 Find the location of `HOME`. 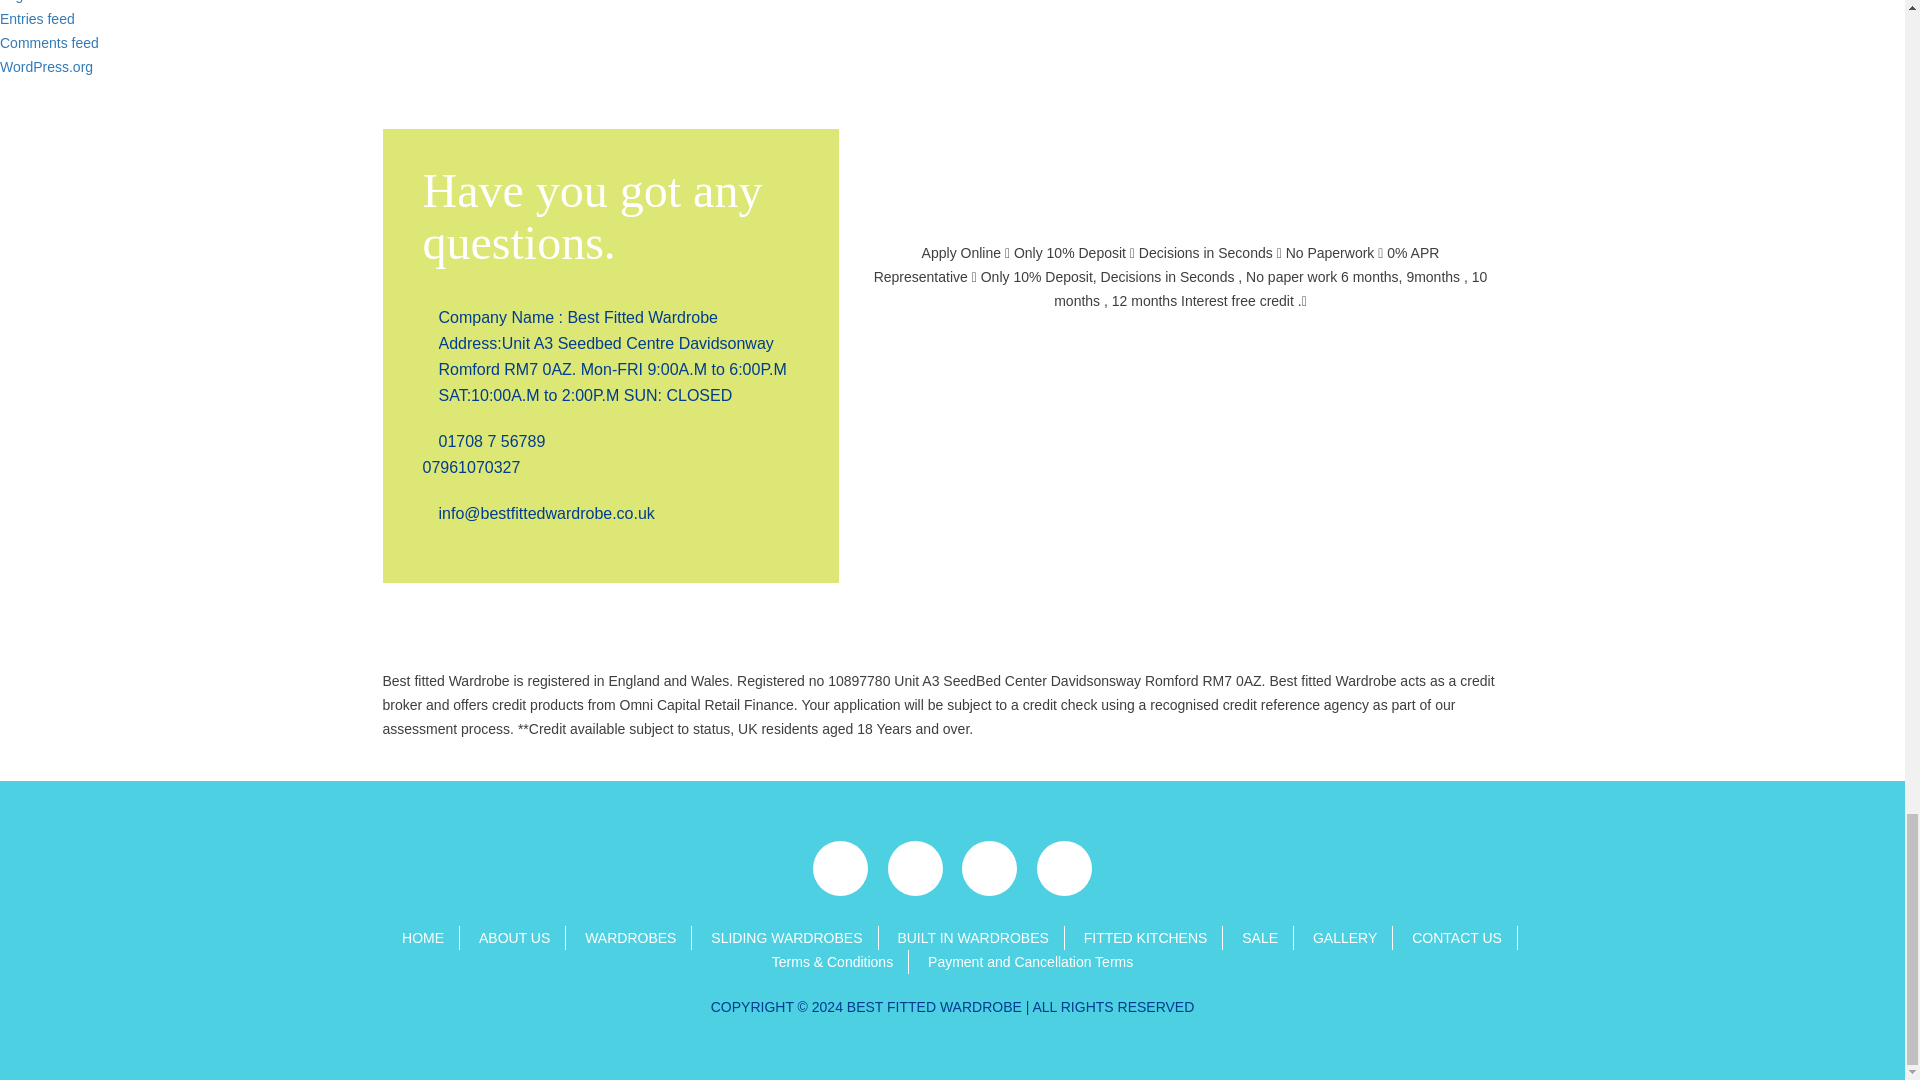

HOME is located at coordinates (422, 938).